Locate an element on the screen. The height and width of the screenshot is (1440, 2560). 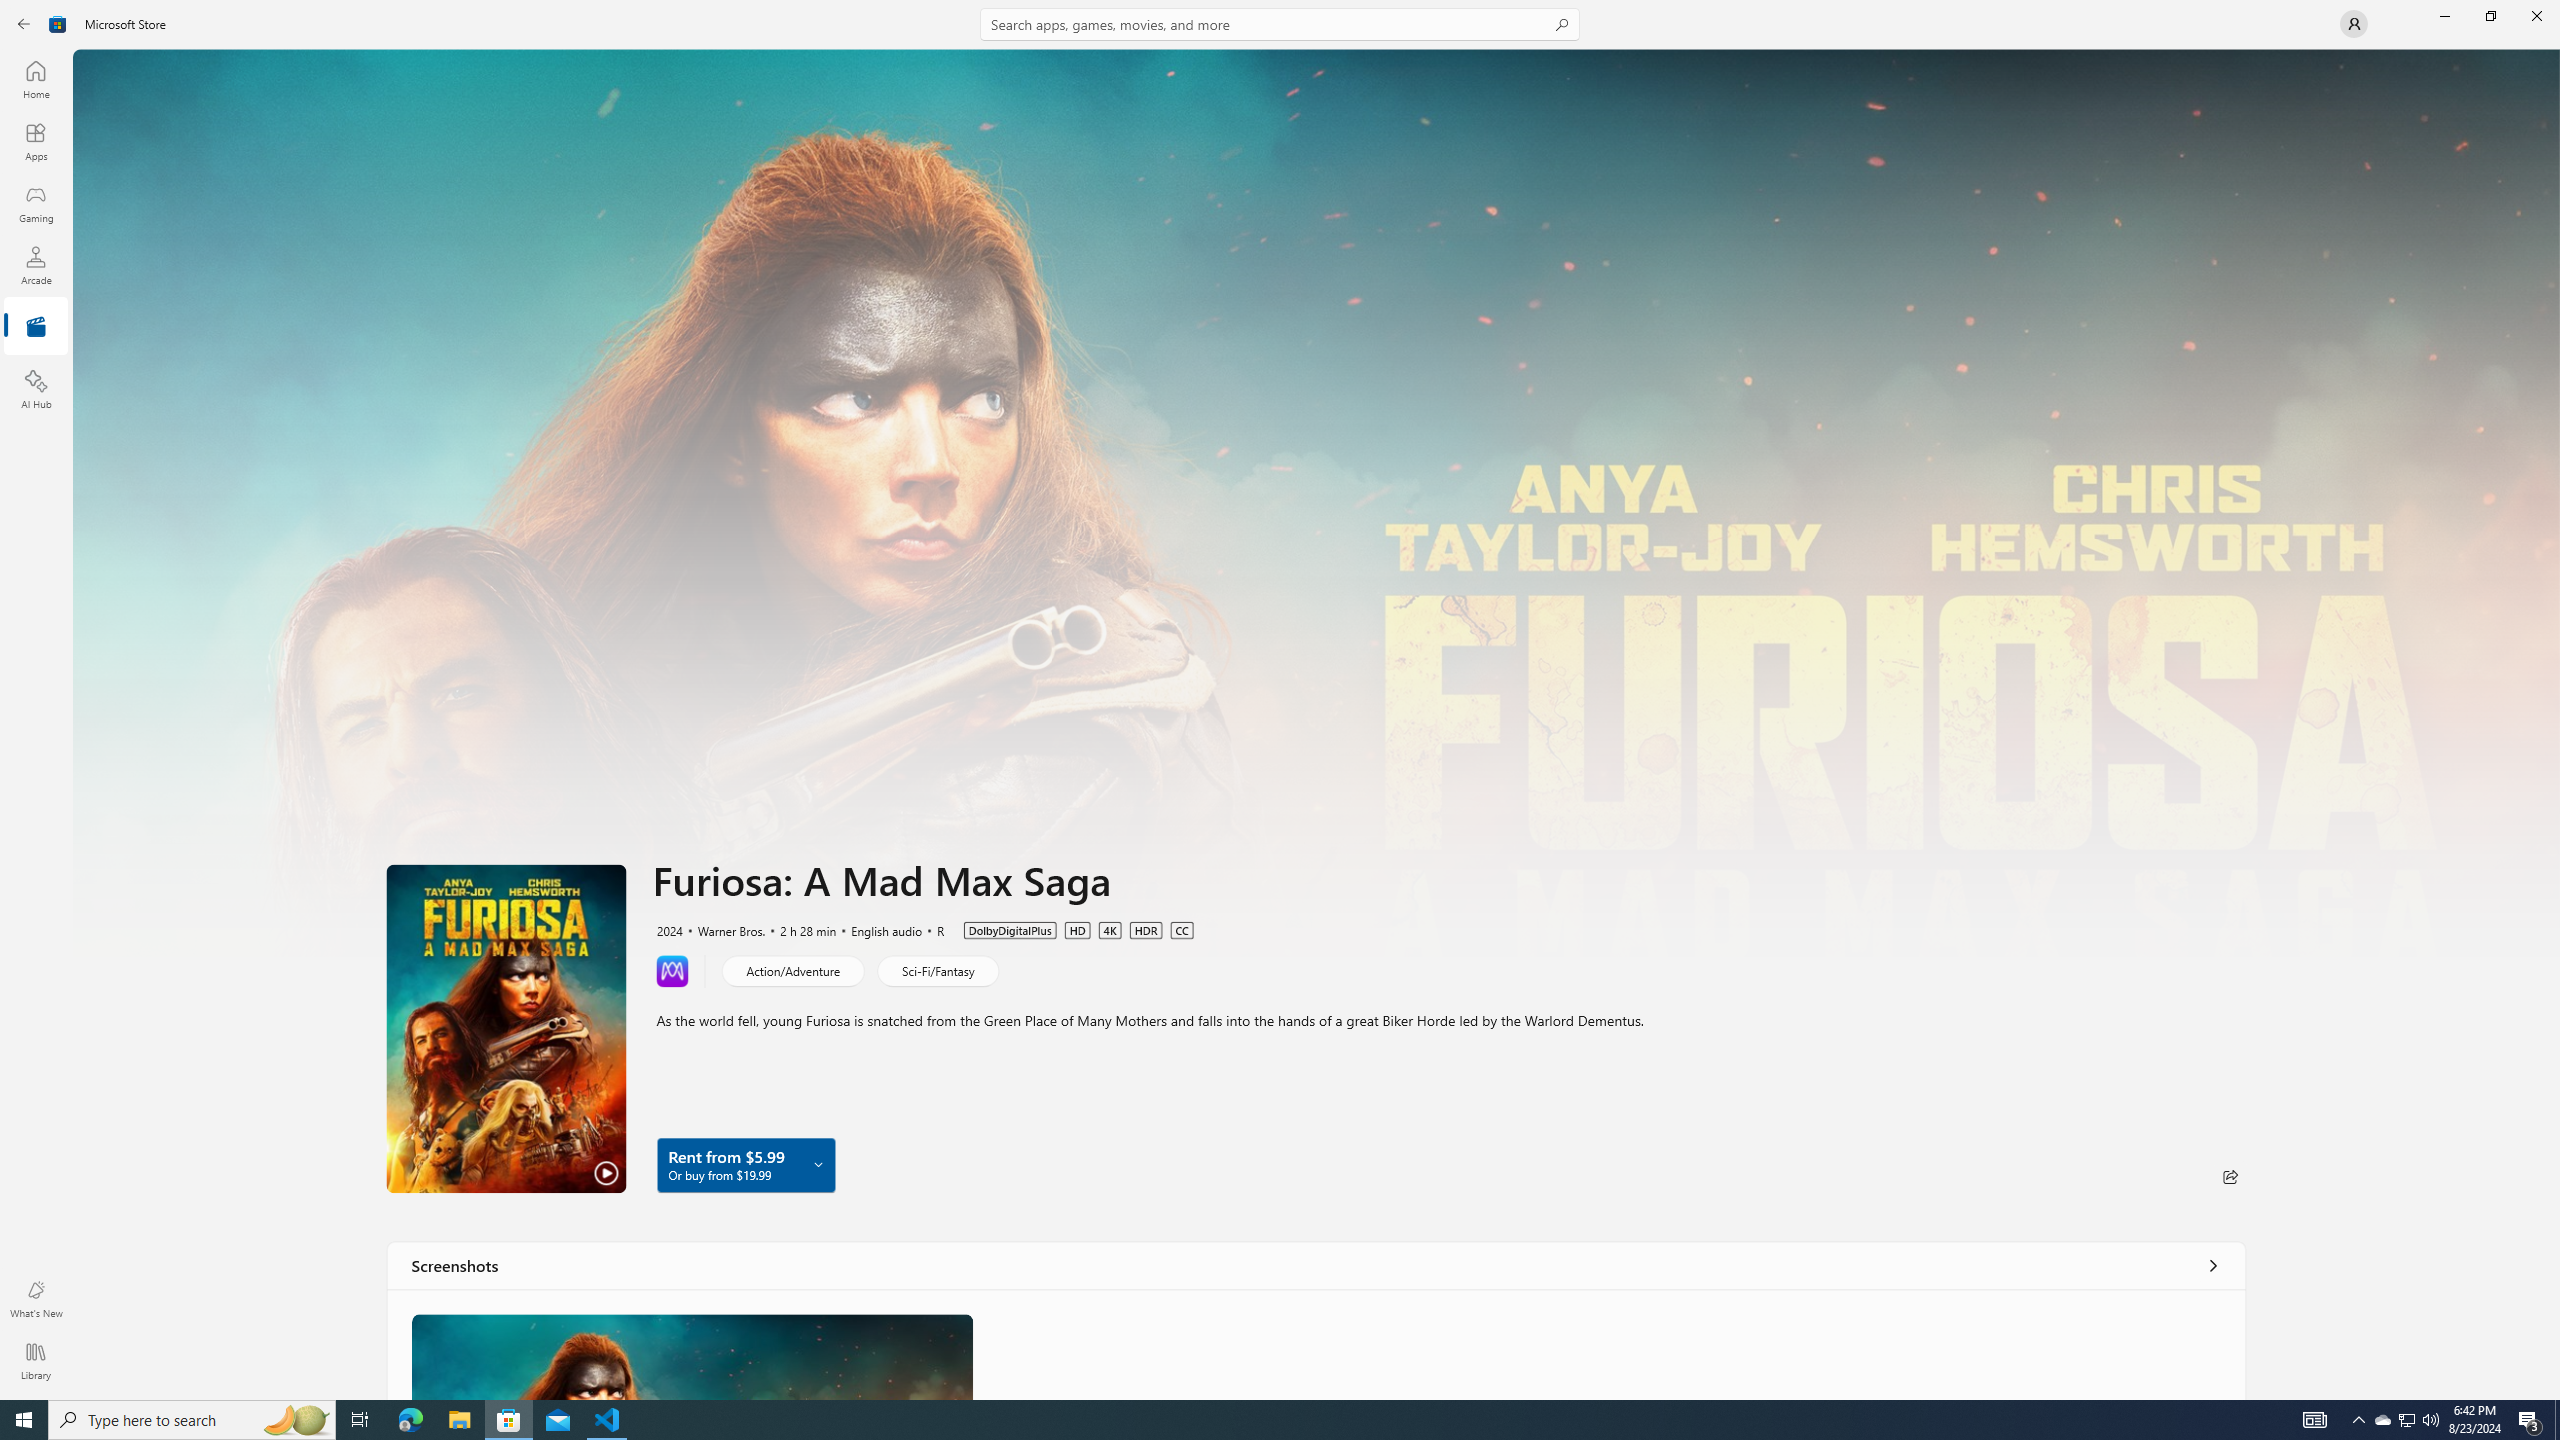
2 h 28 min is located at coordinates (798, 929).